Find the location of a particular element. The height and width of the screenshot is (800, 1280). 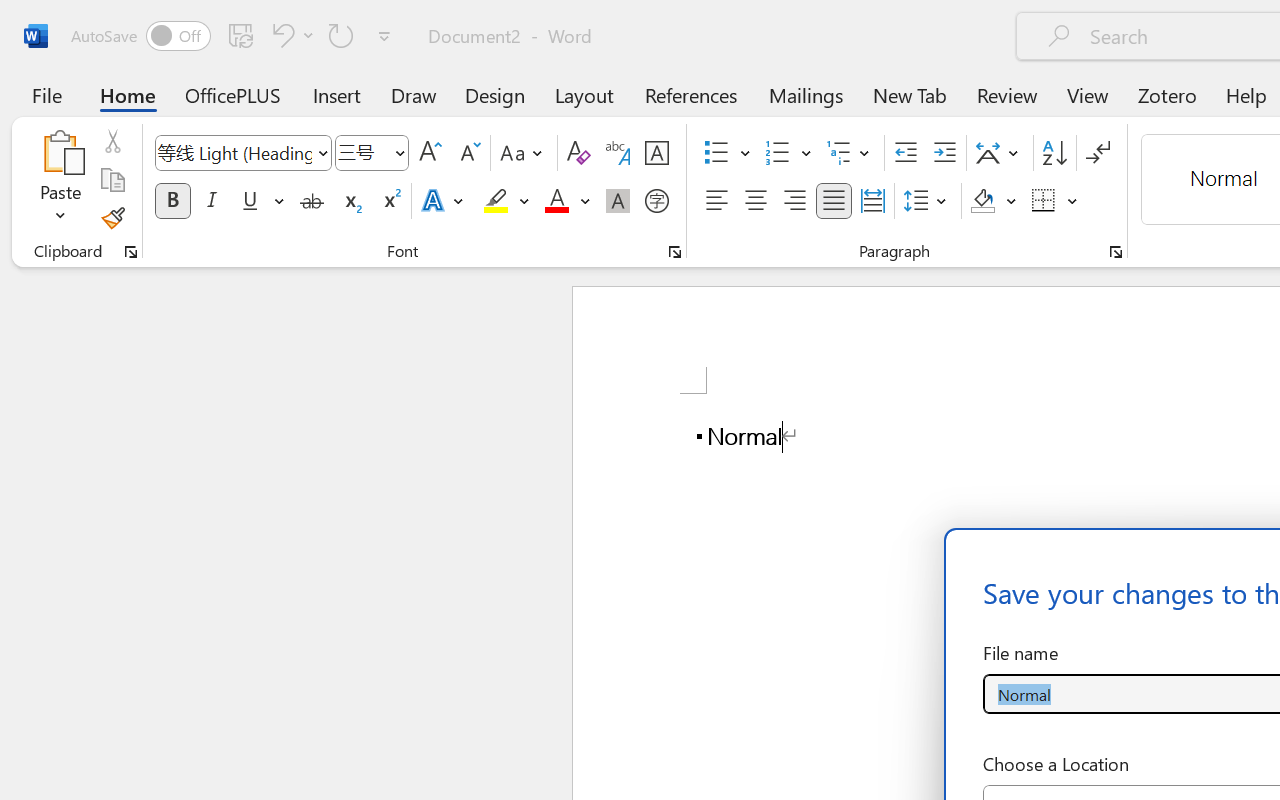

Repeat Typing is located at coordinates (341, 35).